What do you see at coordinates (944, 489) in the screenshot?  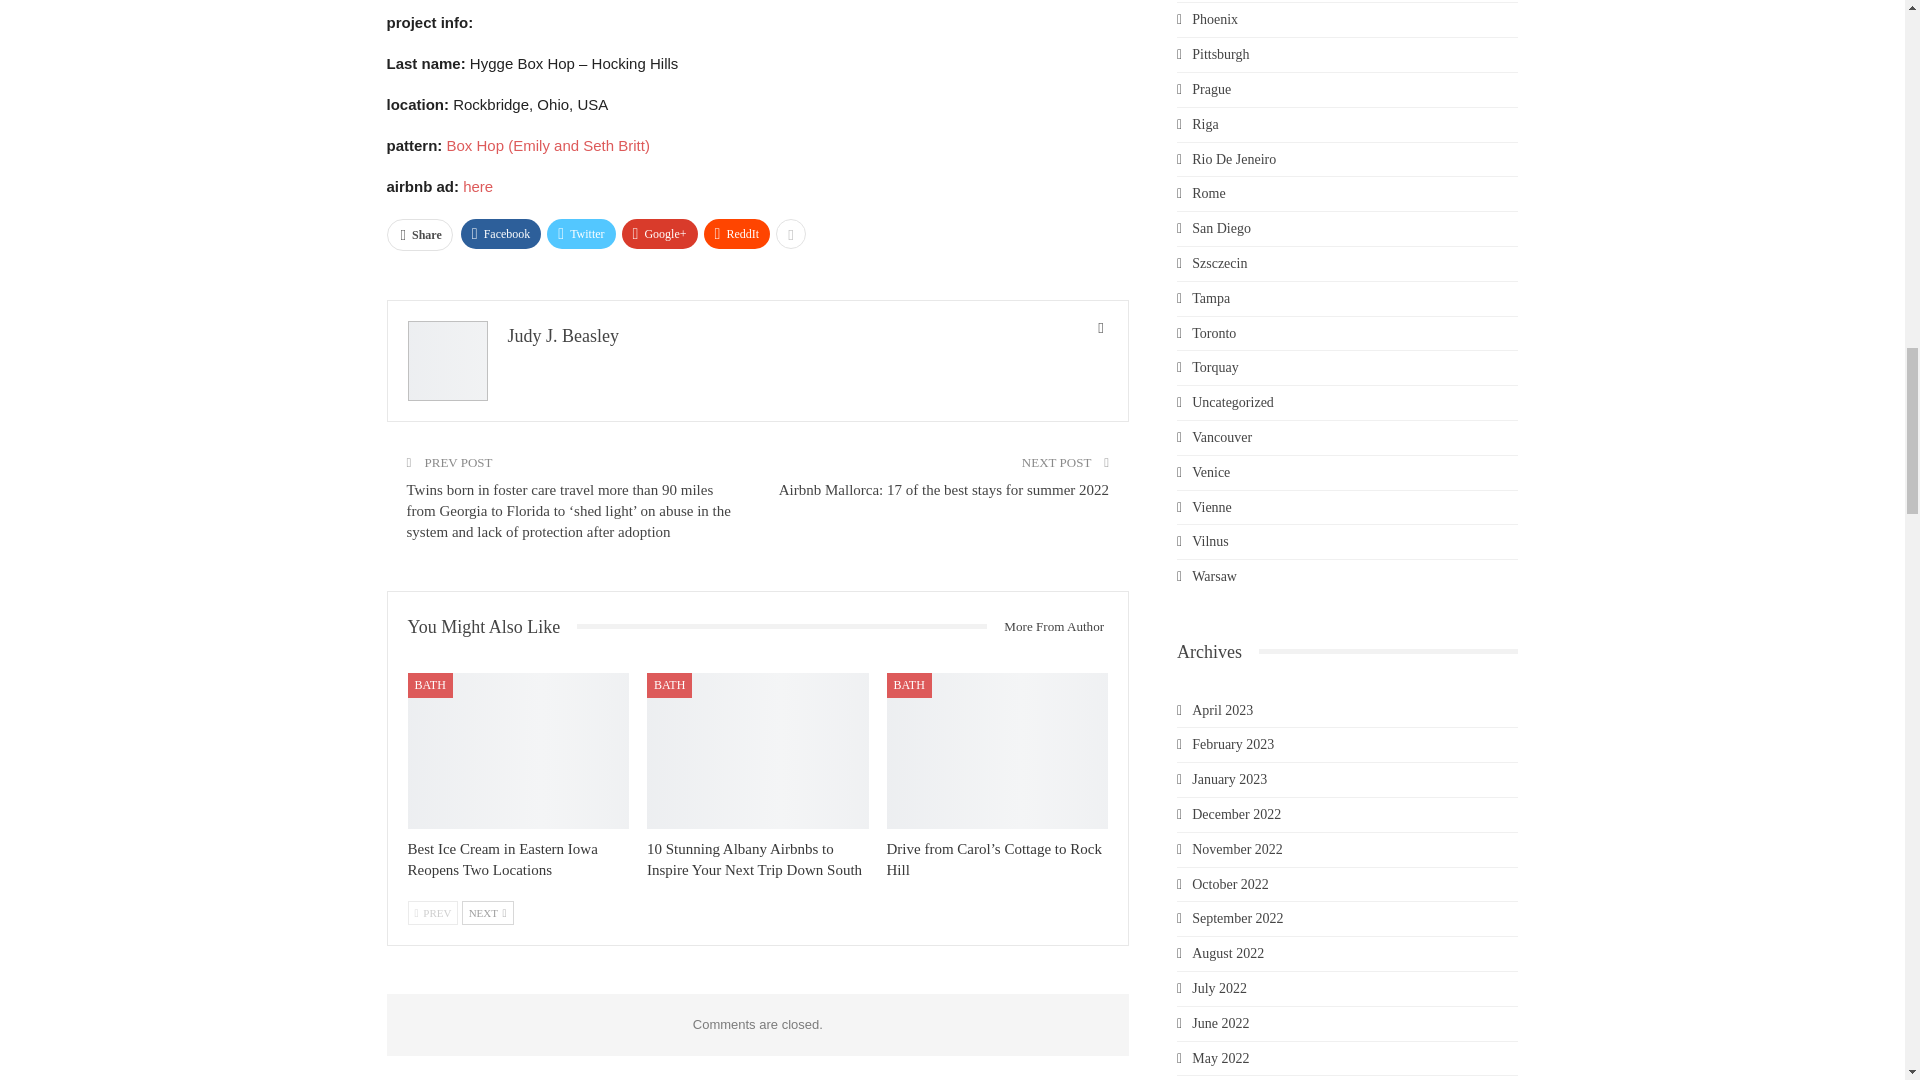 I see `Airbnb Mallorca: 17 of the best stays for summer 2022` at bounding box center [944, 489].